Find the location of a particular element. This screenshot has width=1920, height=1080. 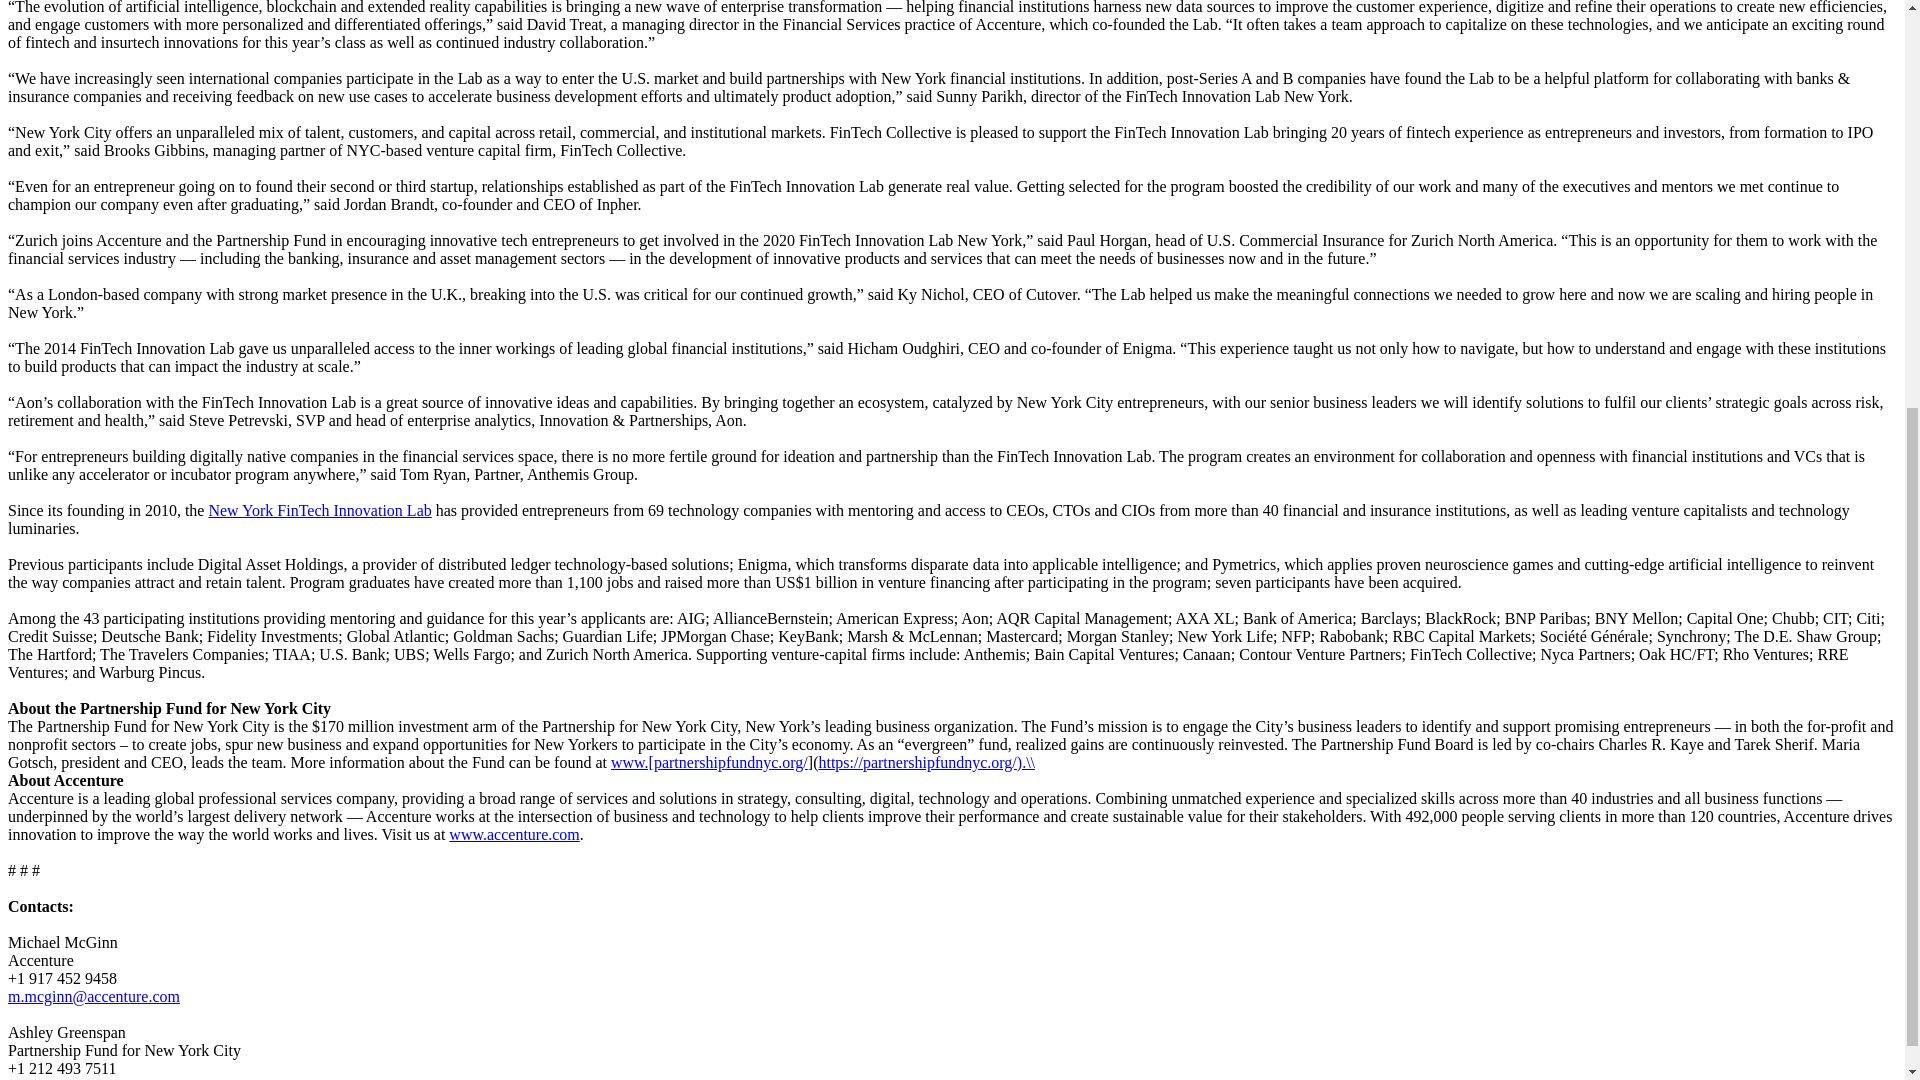

www.accenture.com is located at coordinates (514, 834).